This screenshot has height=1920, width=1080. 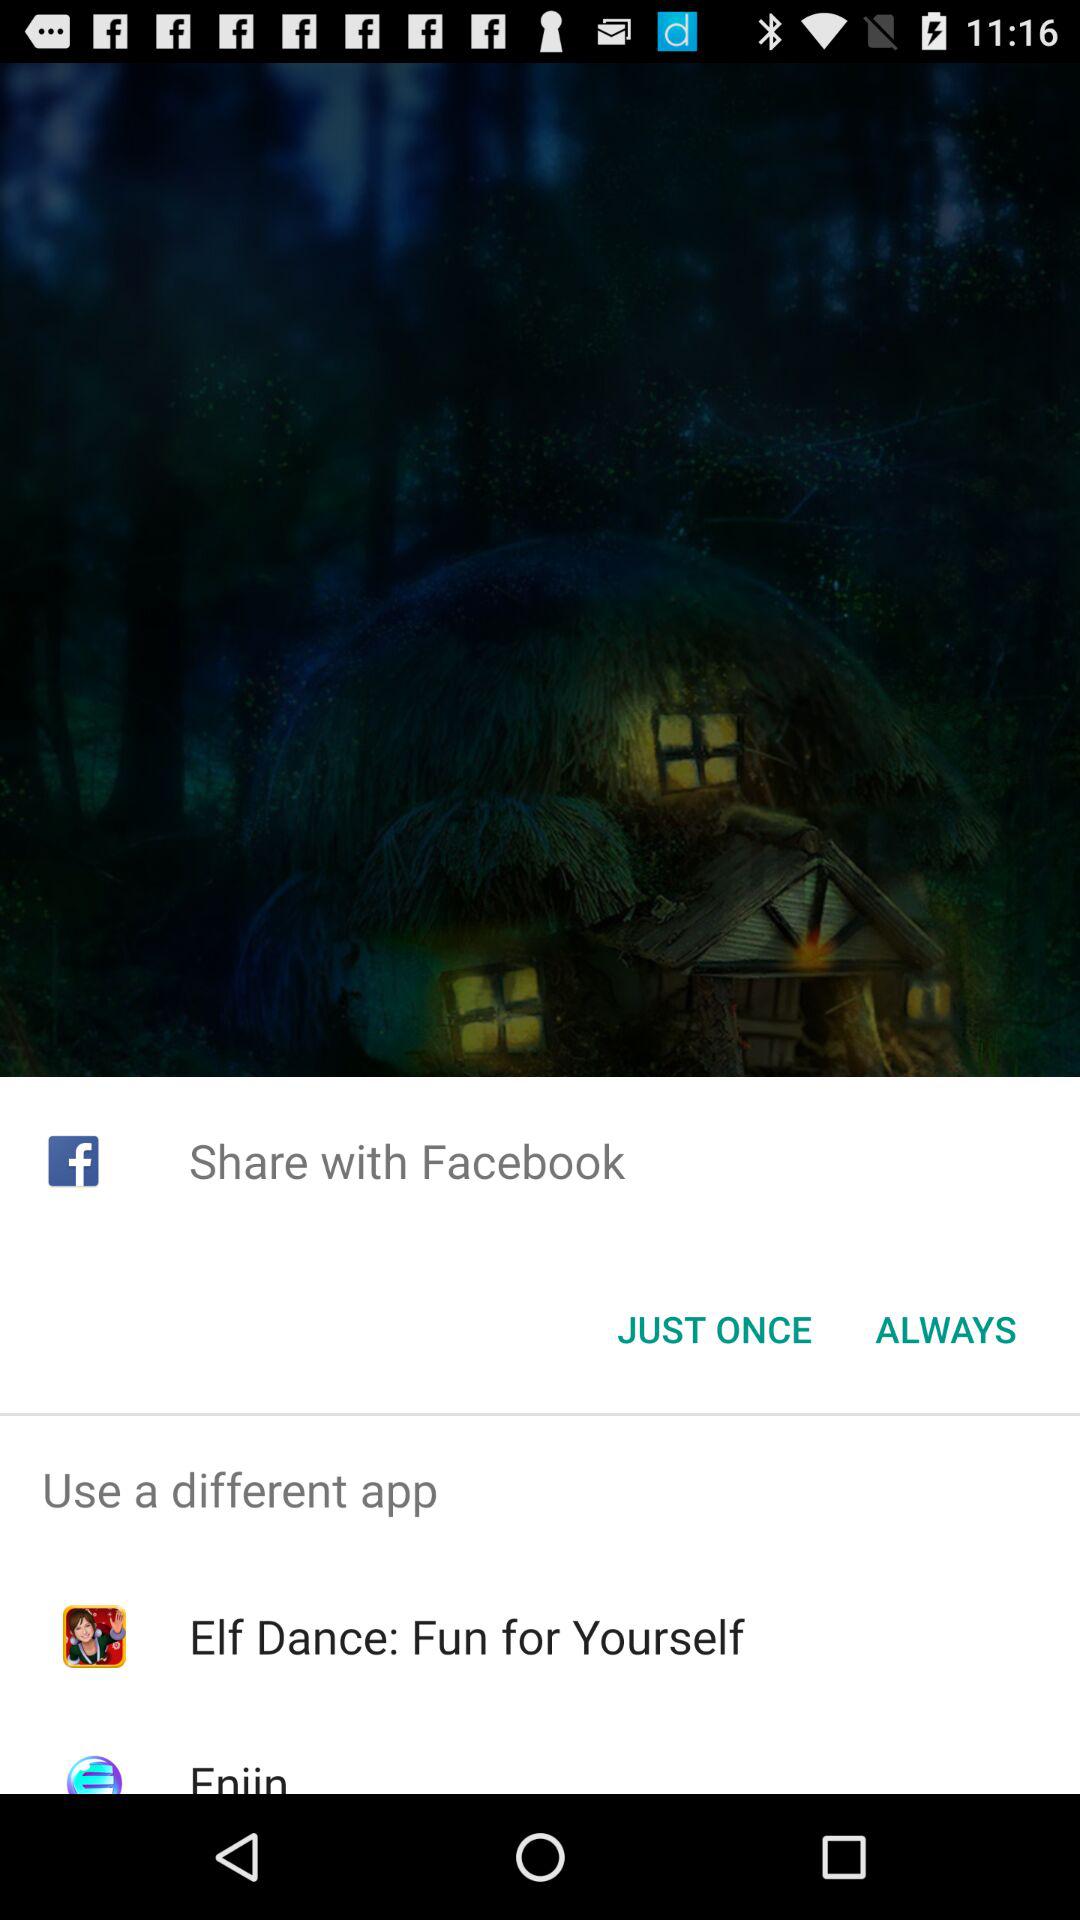 What do you see at coordinates (714, 1329) in the screenshot?
I see `click button next to always item` at bounding box center [714, 1329].